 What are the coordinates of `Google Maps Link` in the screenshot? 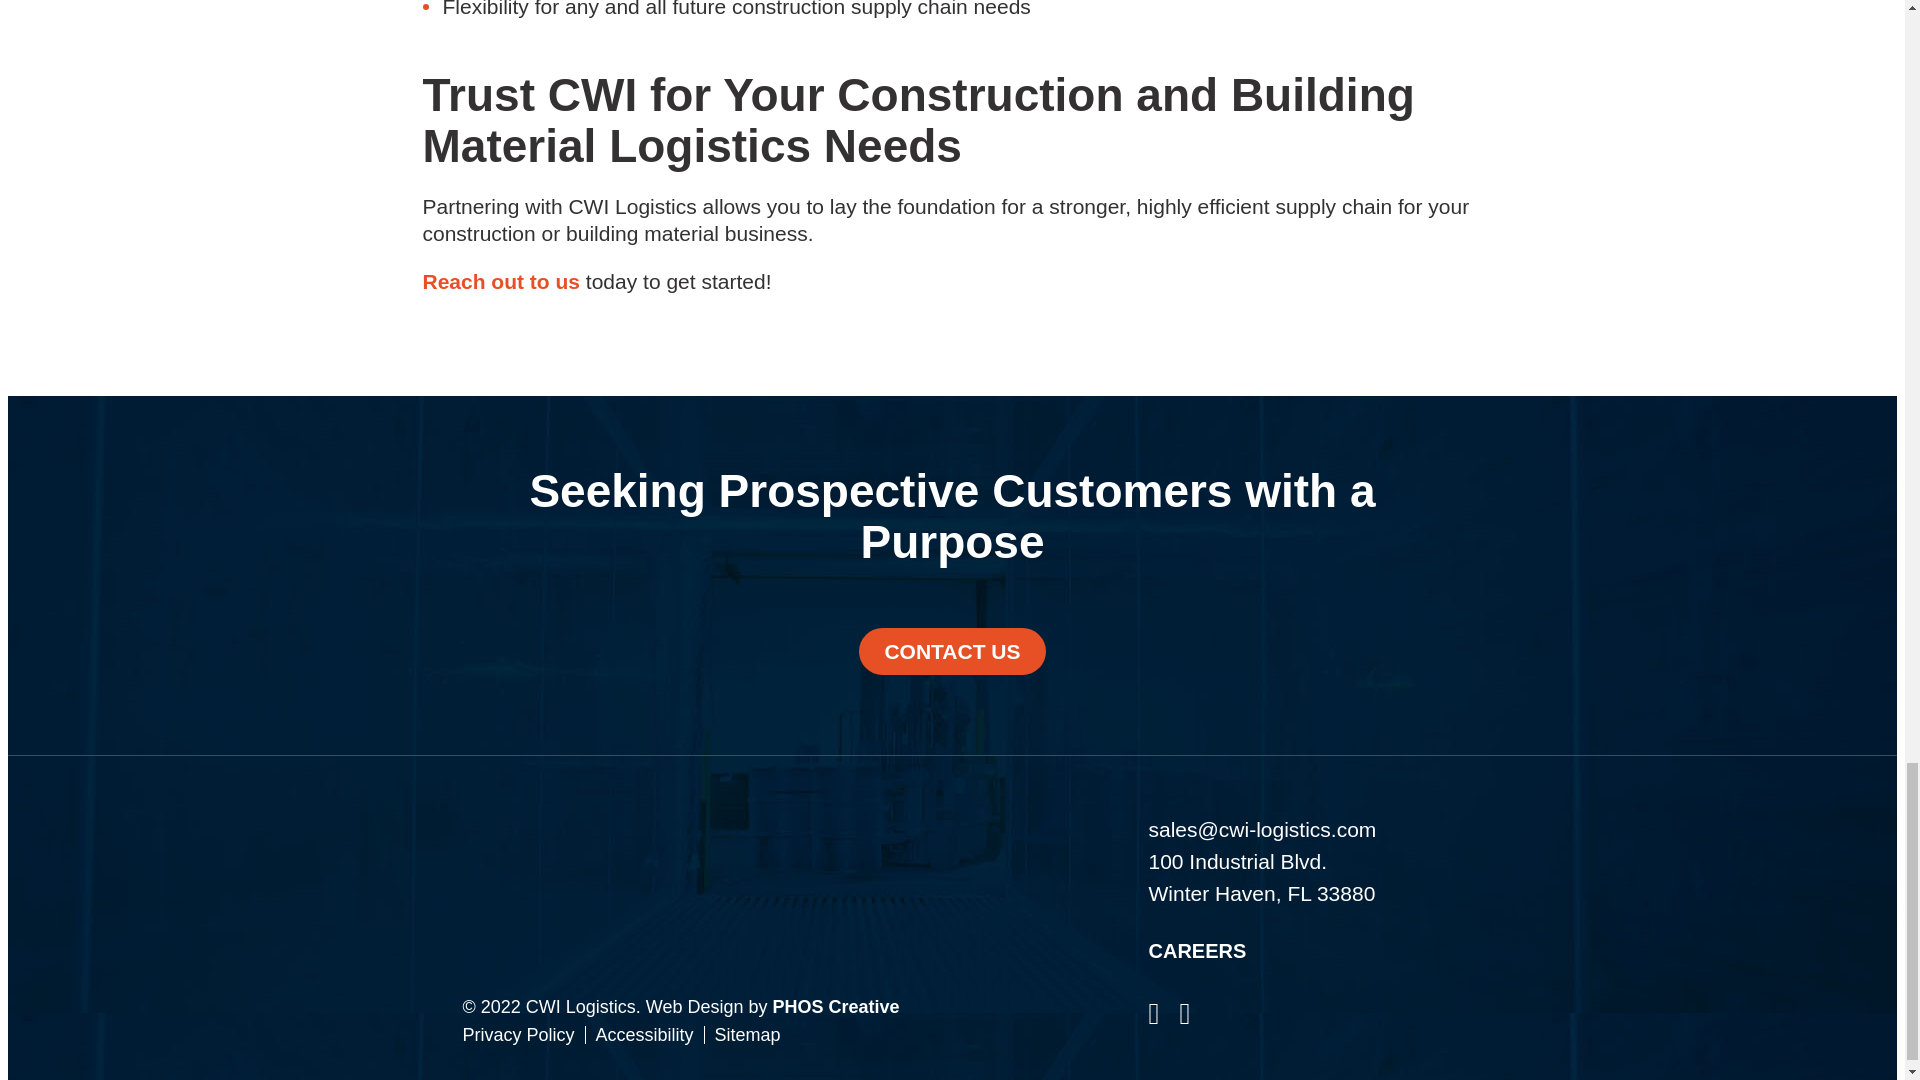 It's located at (1294, 860).